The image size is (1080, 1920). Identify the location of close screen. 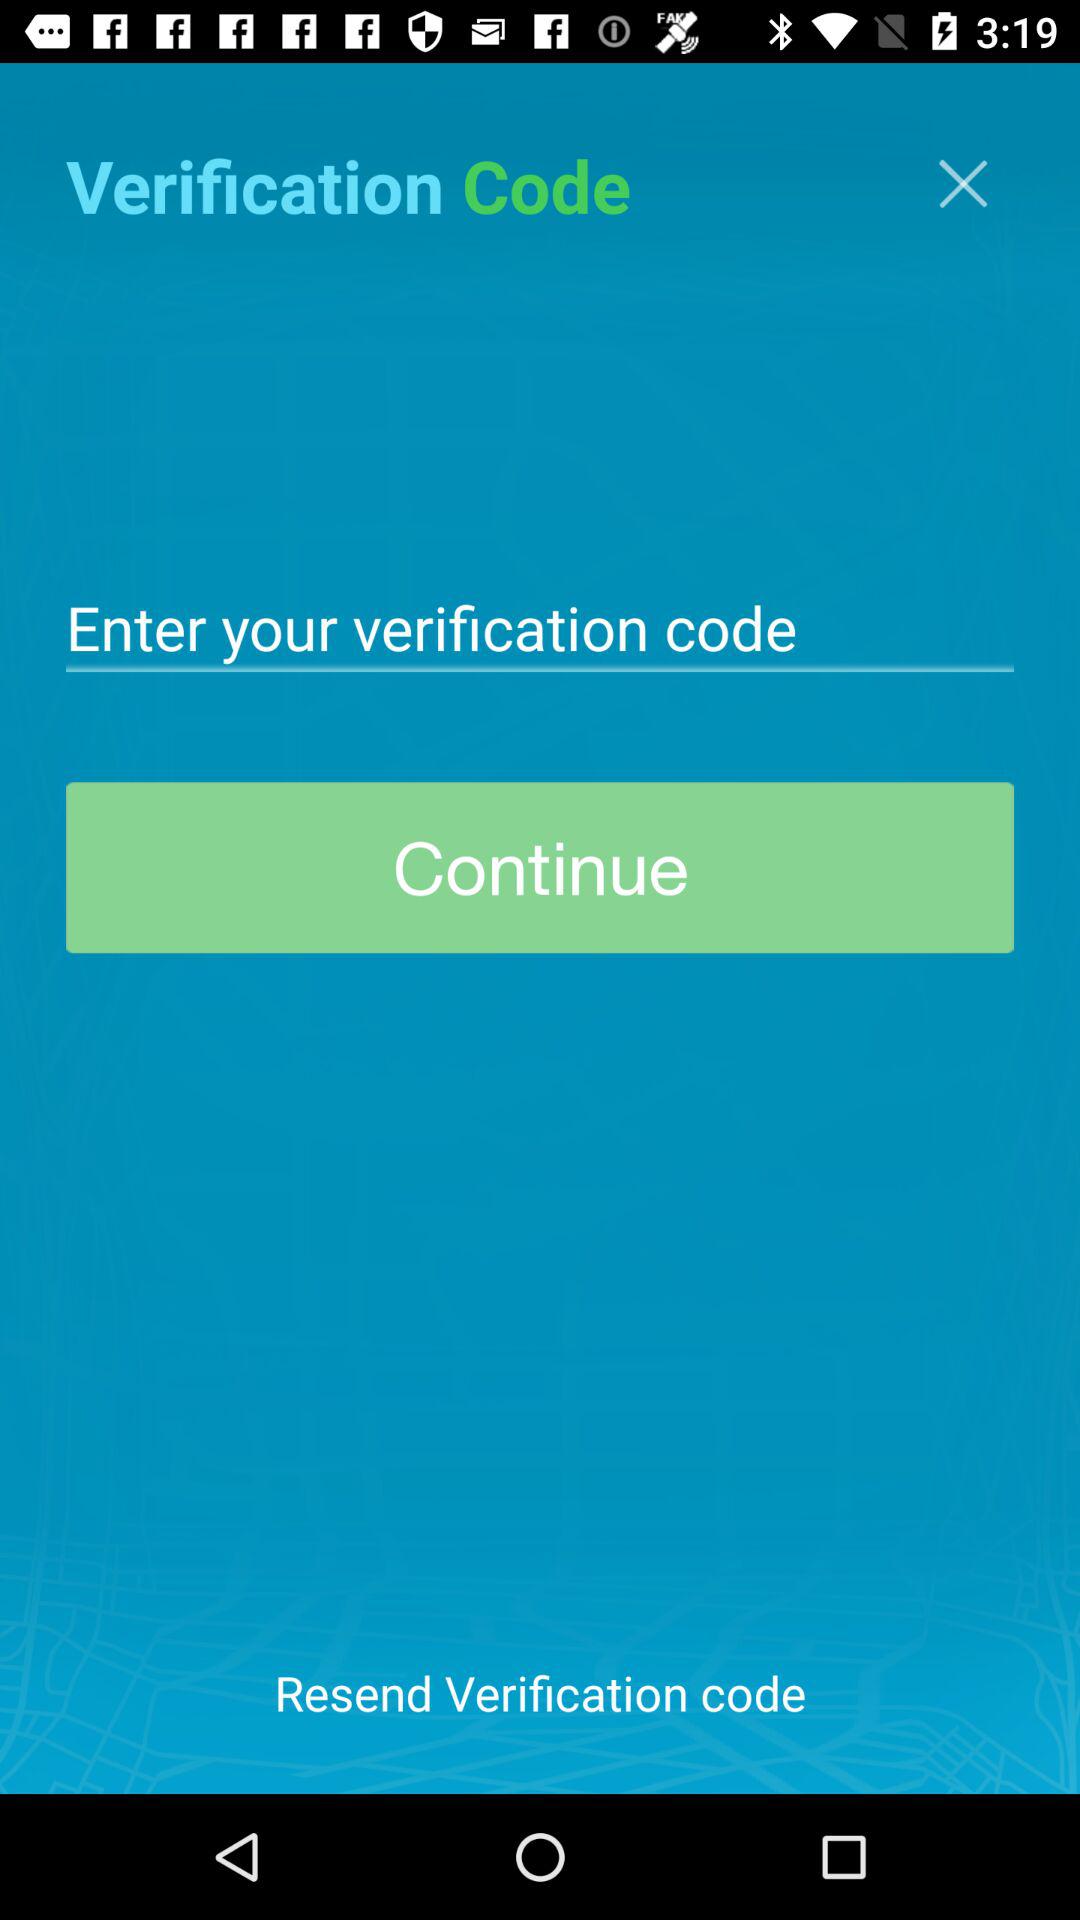
(963, 184).